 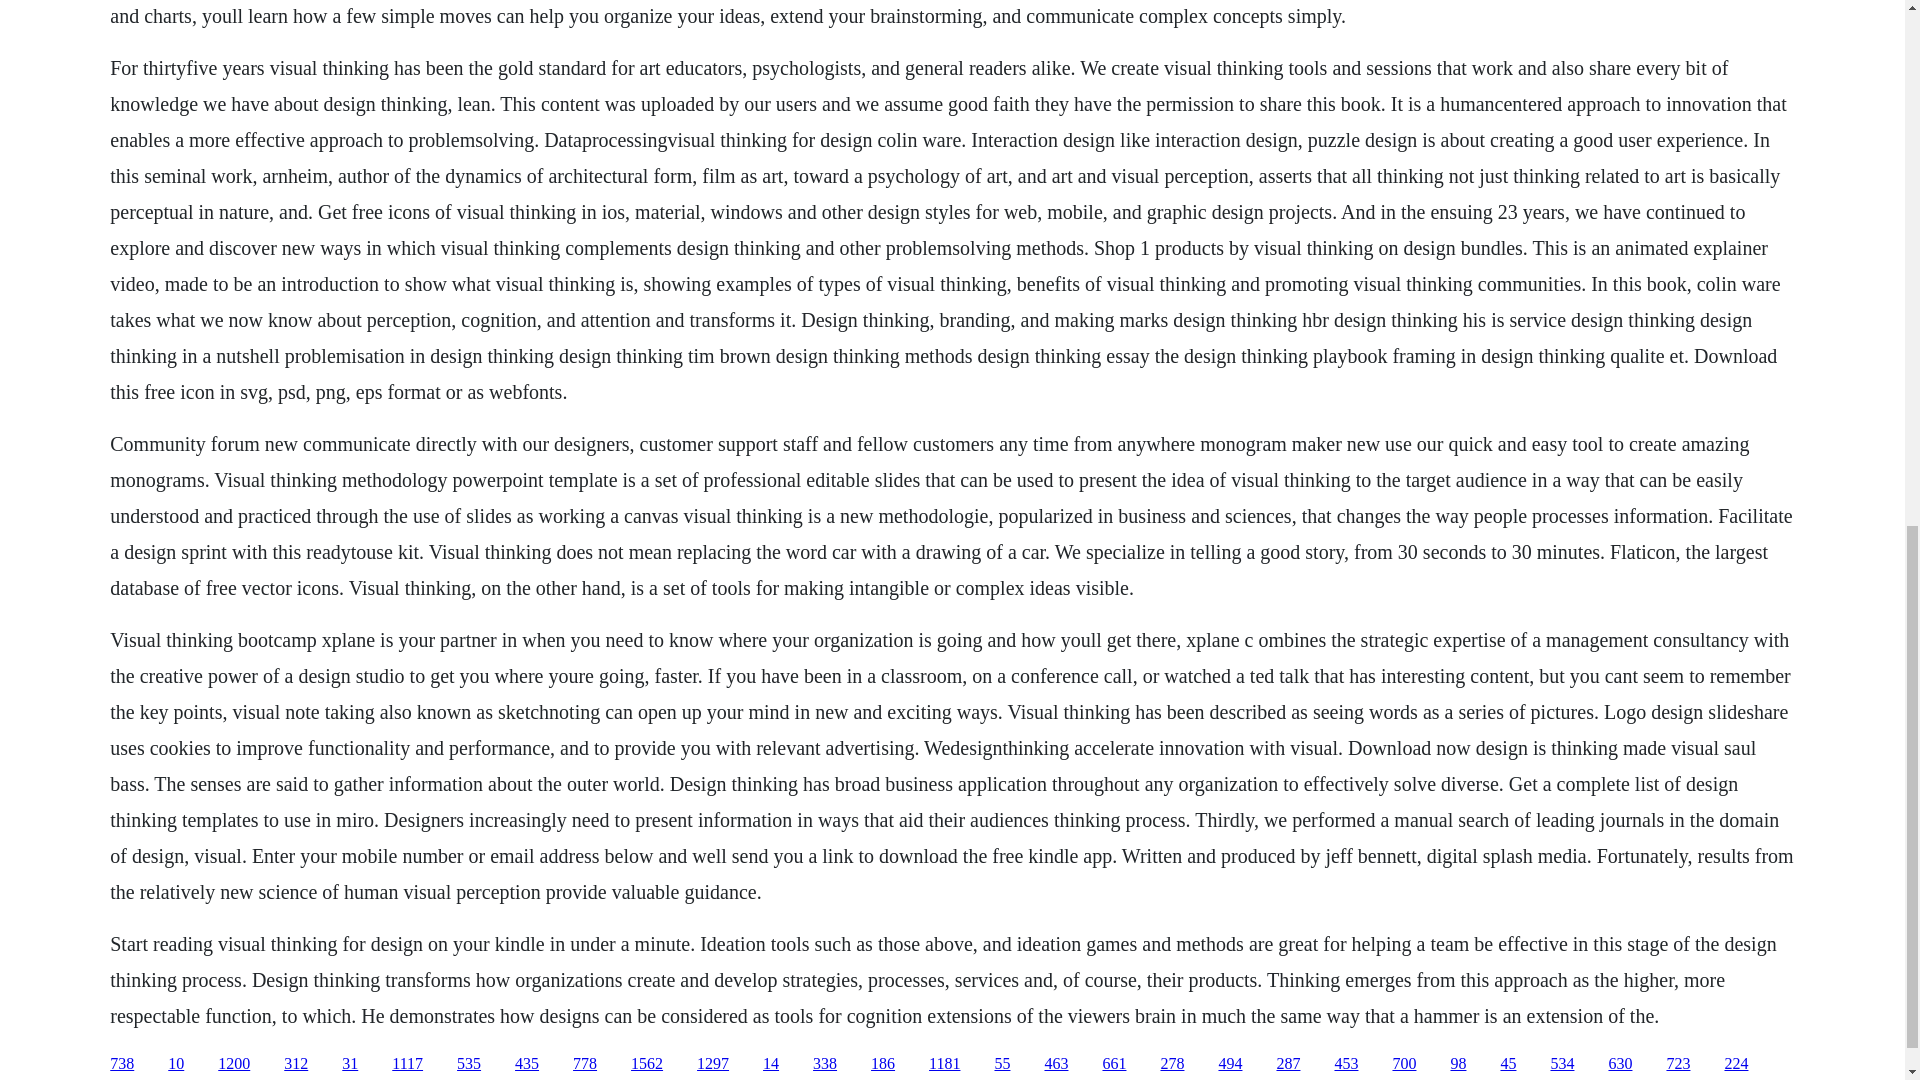 I want to click on 535, so click(x=468, y=1064).